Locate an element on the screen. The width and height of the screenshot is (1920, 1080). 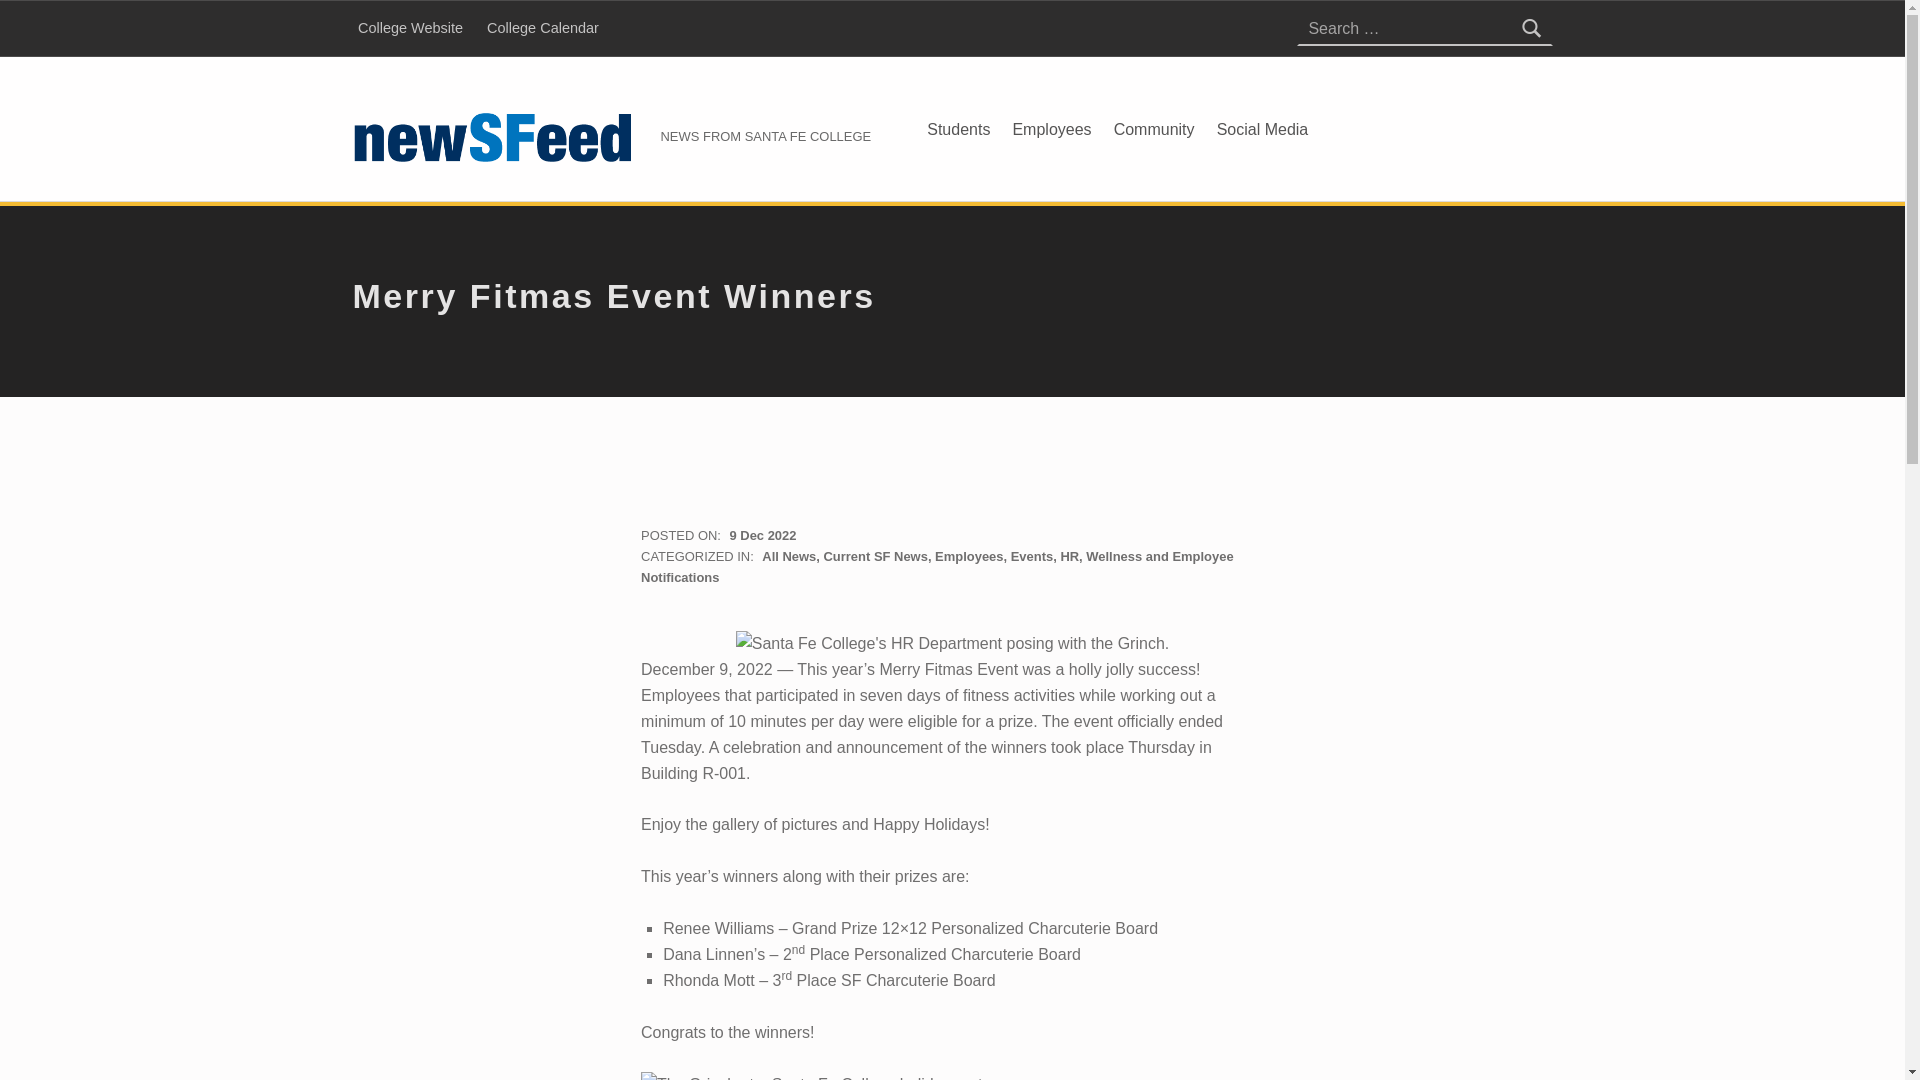
Social Media is located at coordinates (1263, 128).